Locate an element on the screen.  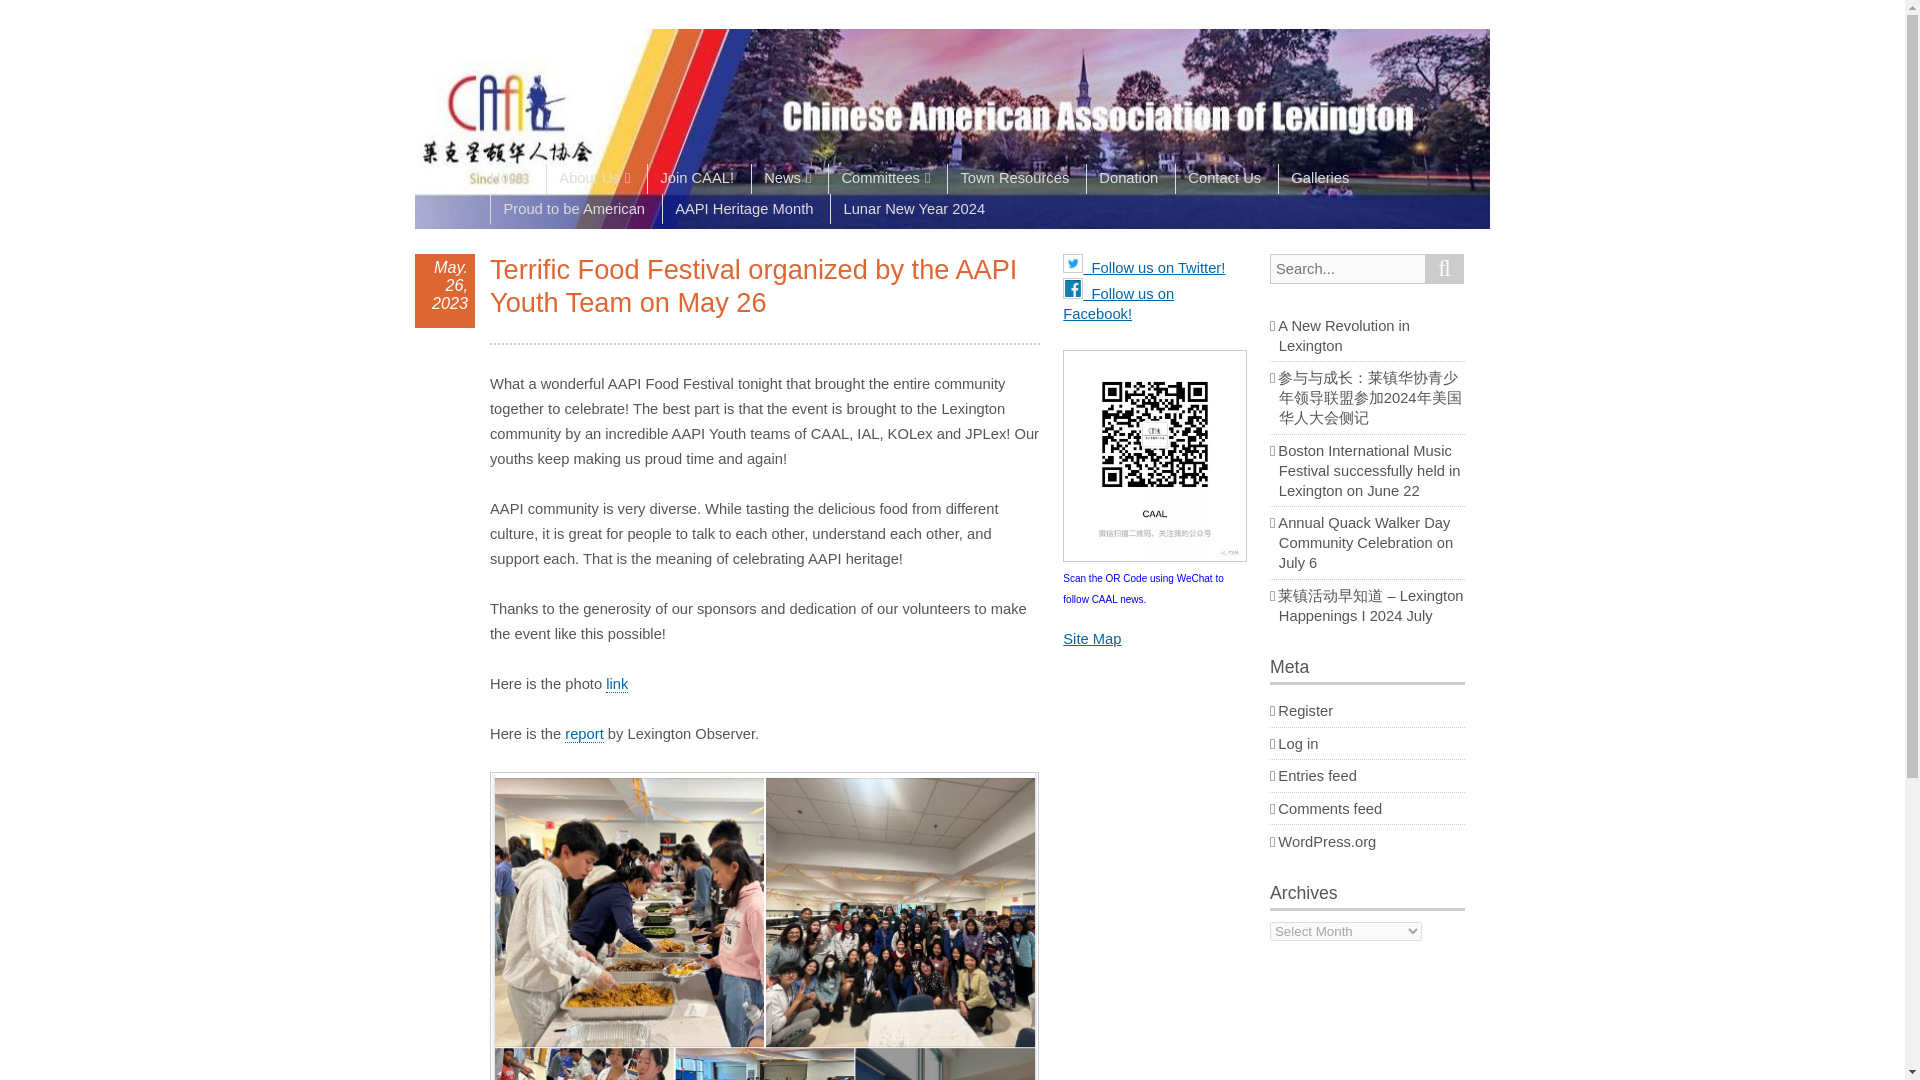
A New Revolution in Lexington is located at coordinates (1344, 336).